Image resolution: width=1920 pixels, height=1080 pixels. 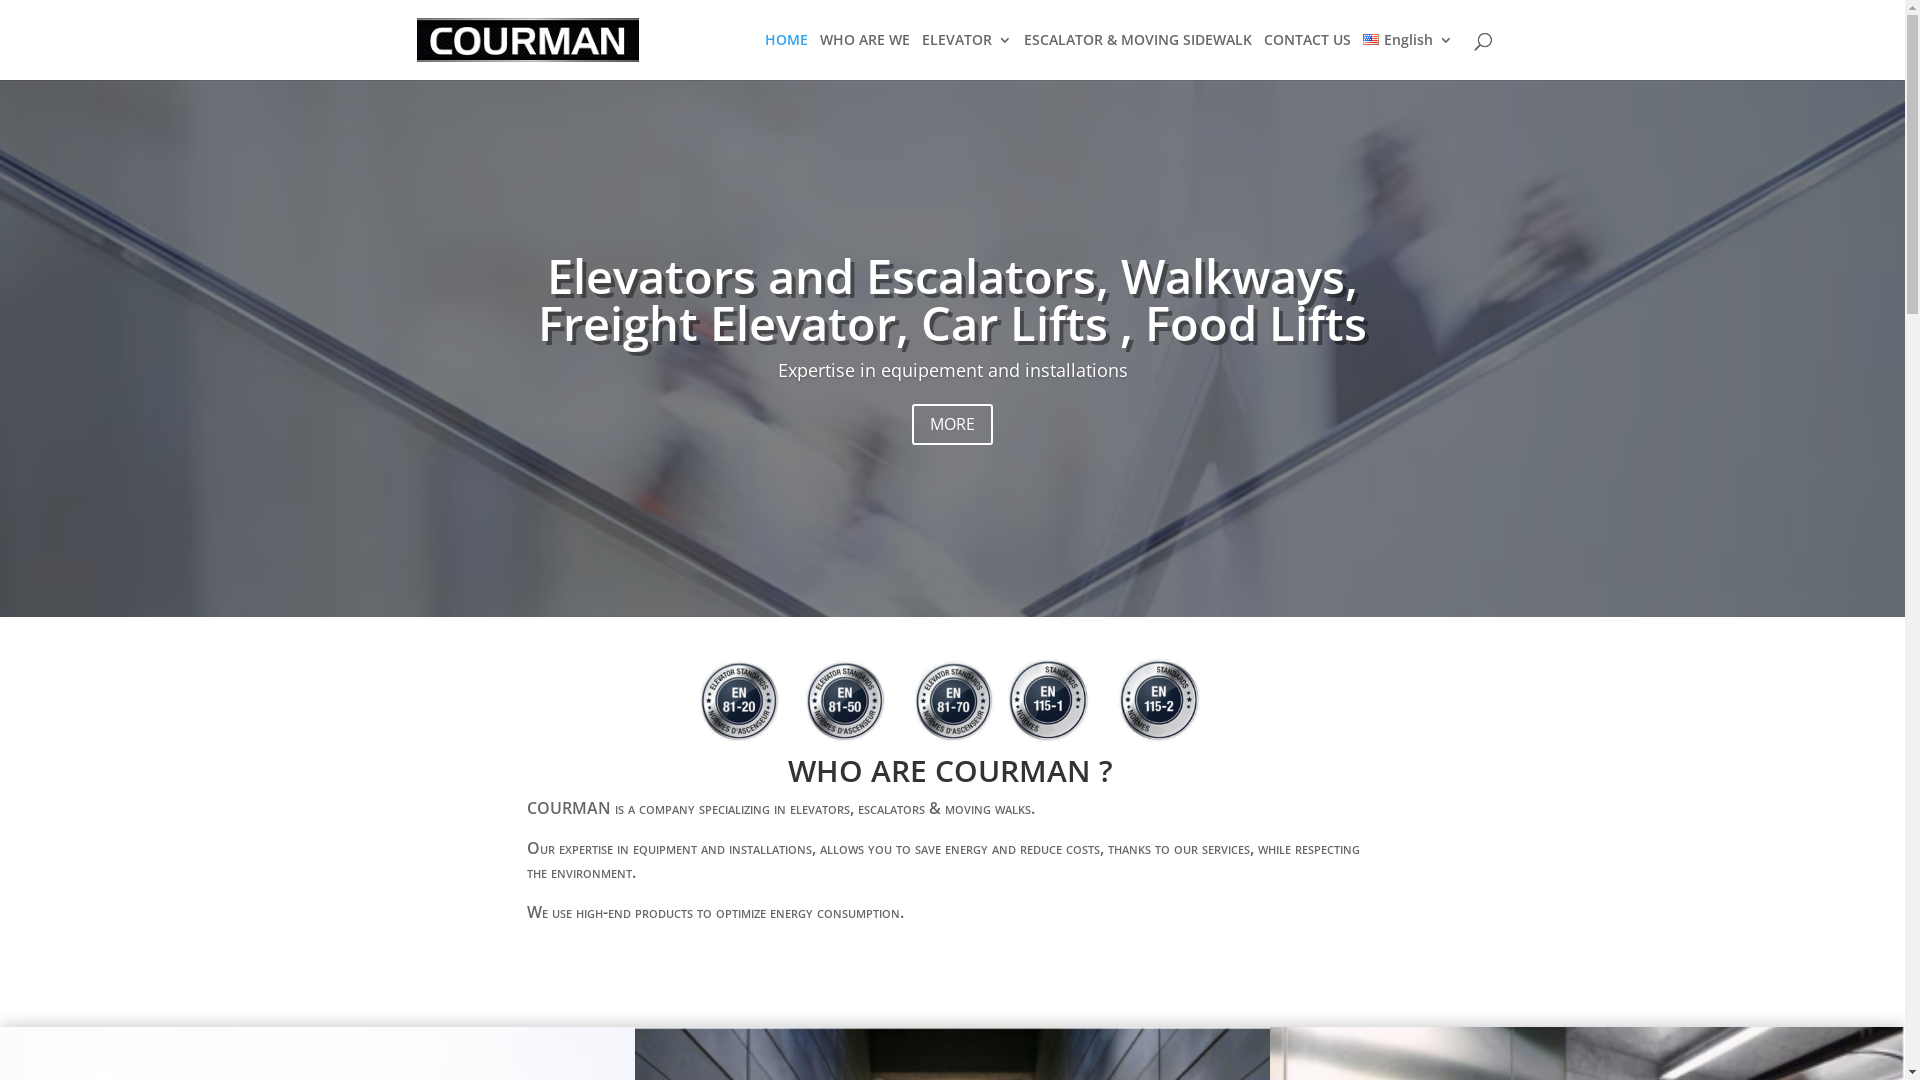 I want to click on HOME, so click(x=786, y=56).